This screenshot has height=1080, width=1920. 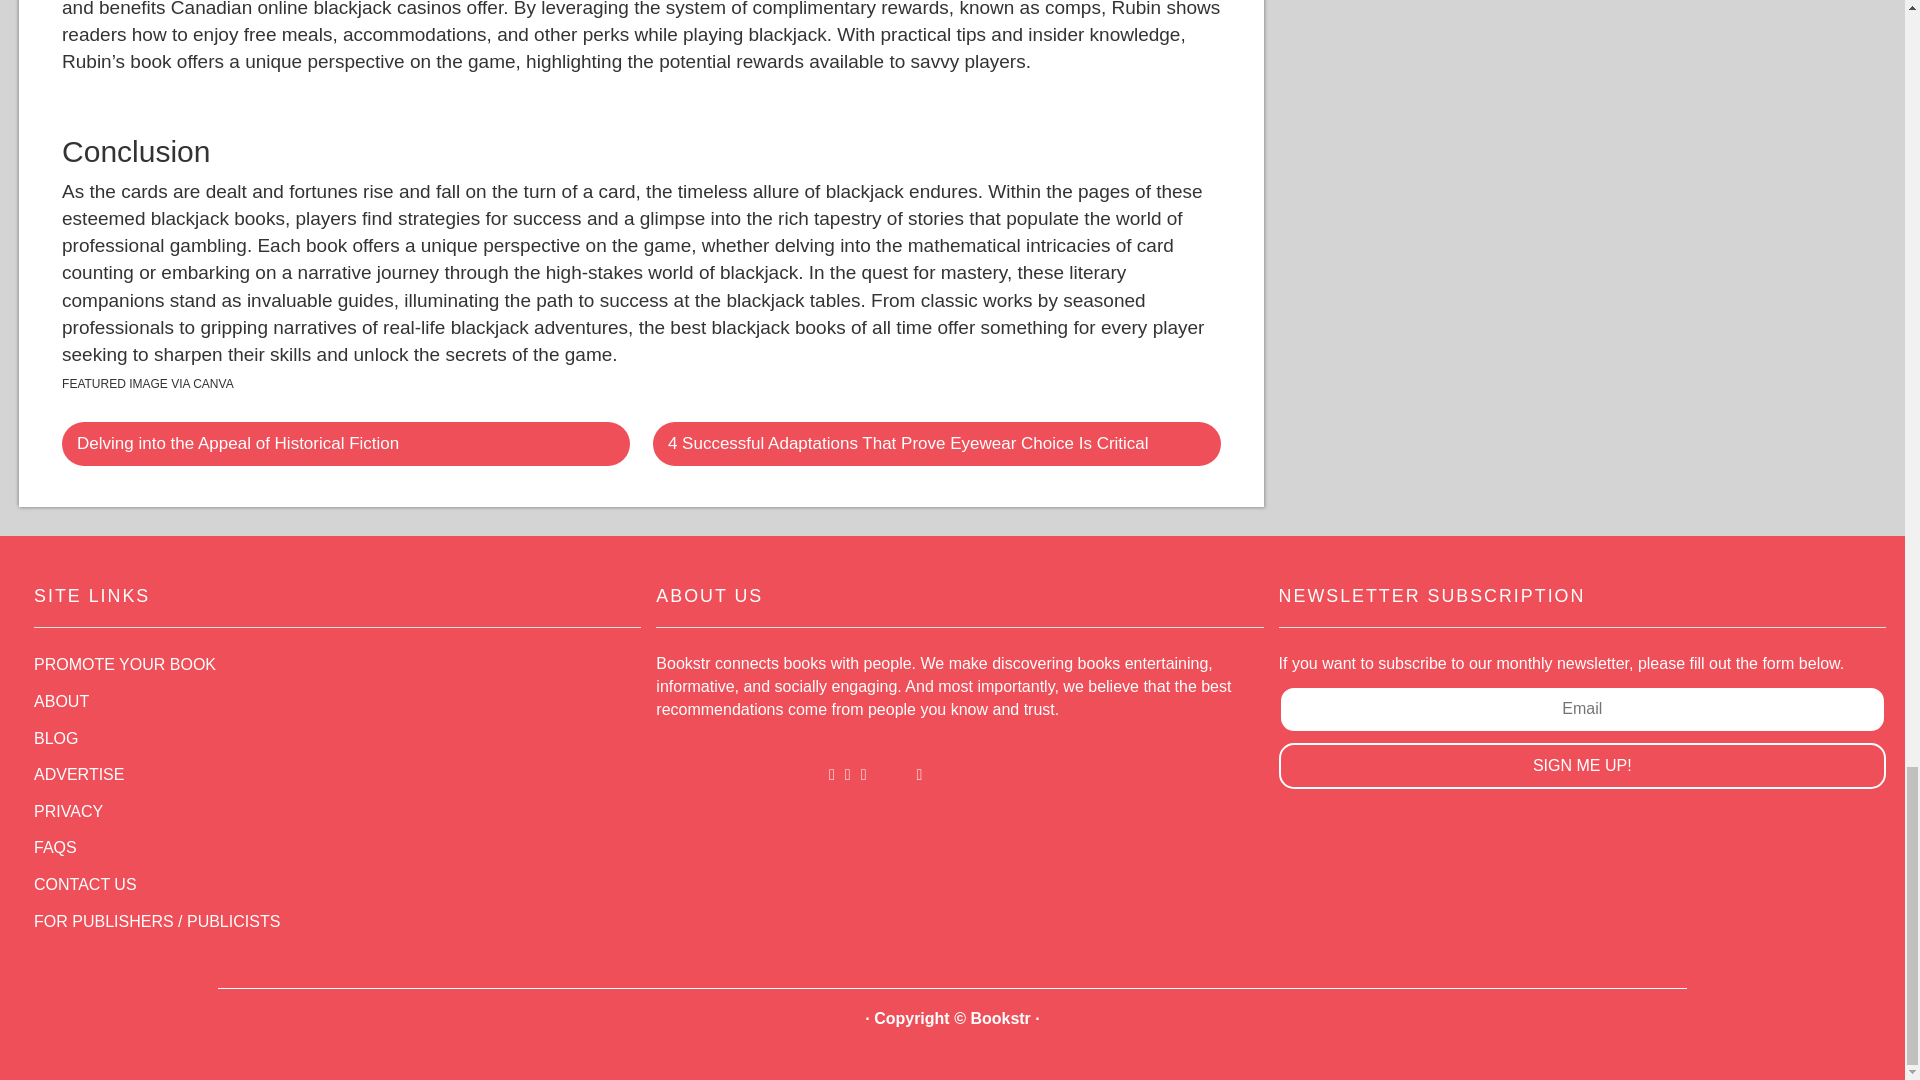 I want to click on Instagram, so click(x=864, y=774).